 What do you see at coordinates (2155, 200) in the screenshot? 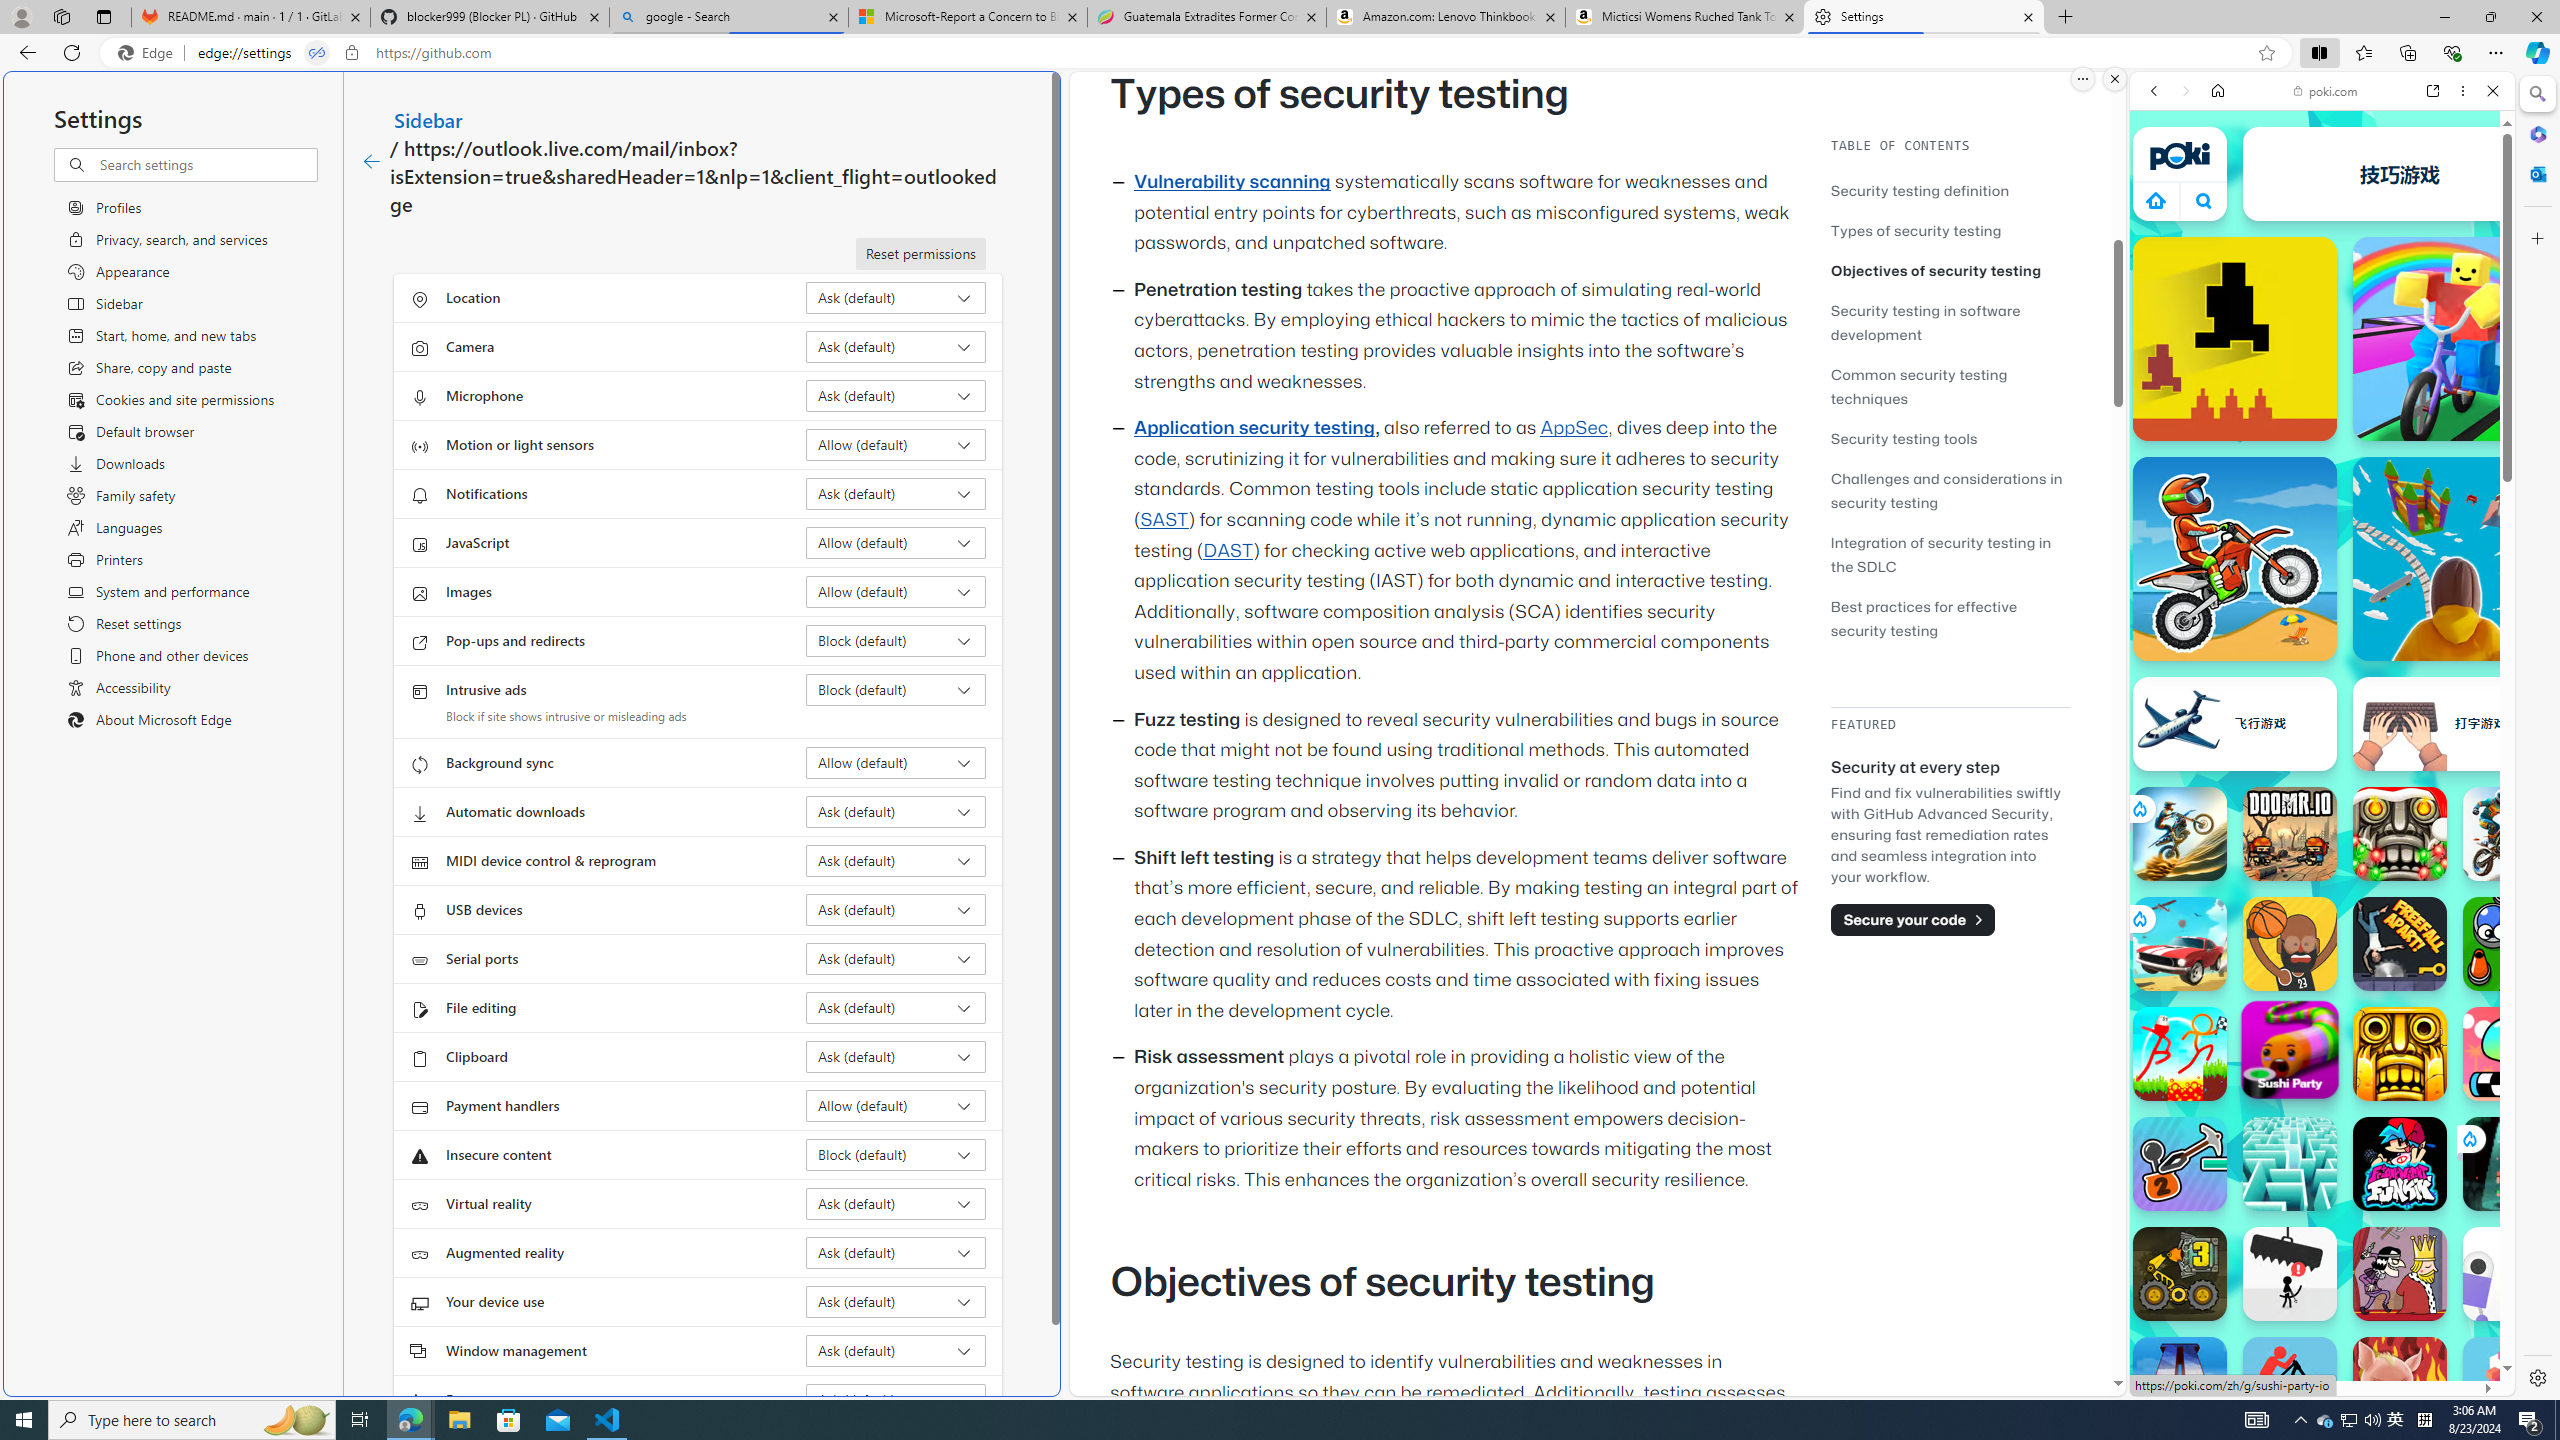
I see `Class: aprWdaSScyiJf4Jvmsx9` at bounding box center [2155, 200].